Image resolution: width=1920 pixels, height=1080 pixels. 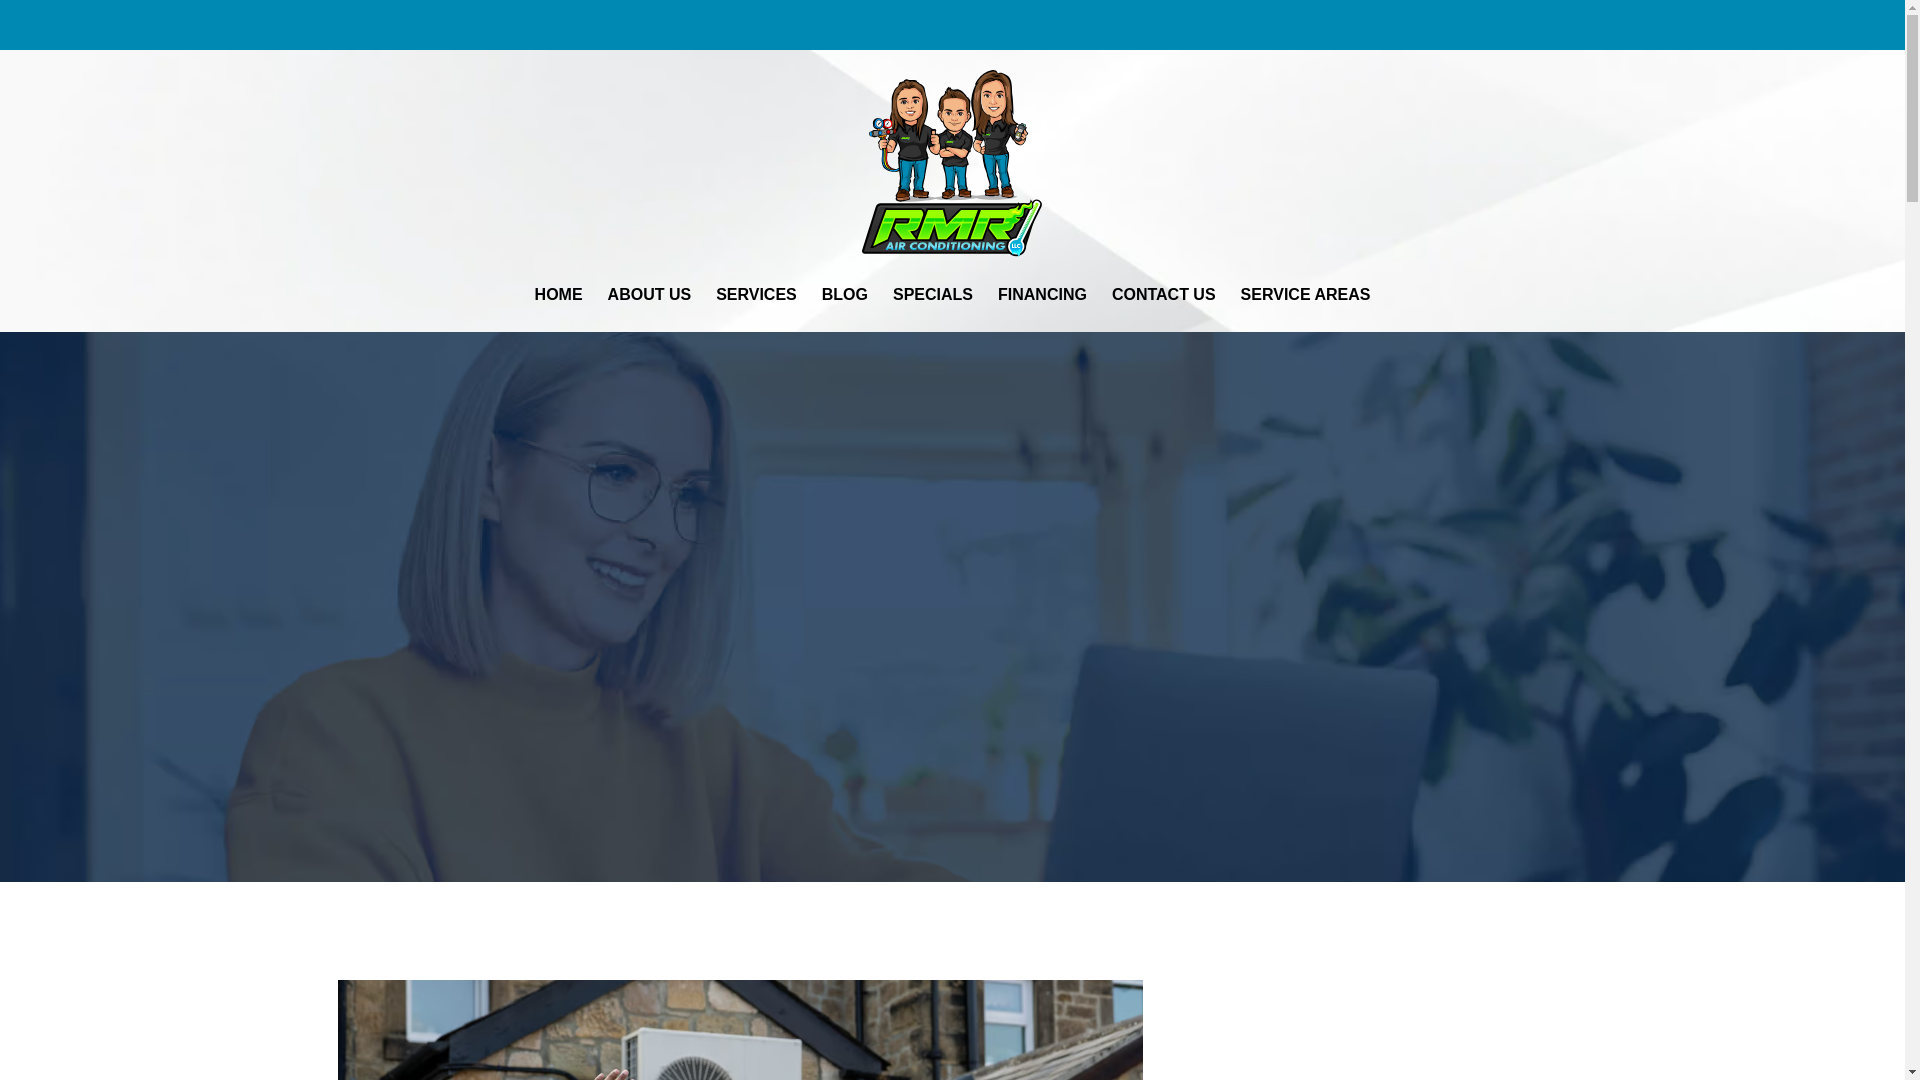 What do you see at coordinates (649, 294) in the screenshot?
I see `ABOUT US` at bounding box center [649, 294].